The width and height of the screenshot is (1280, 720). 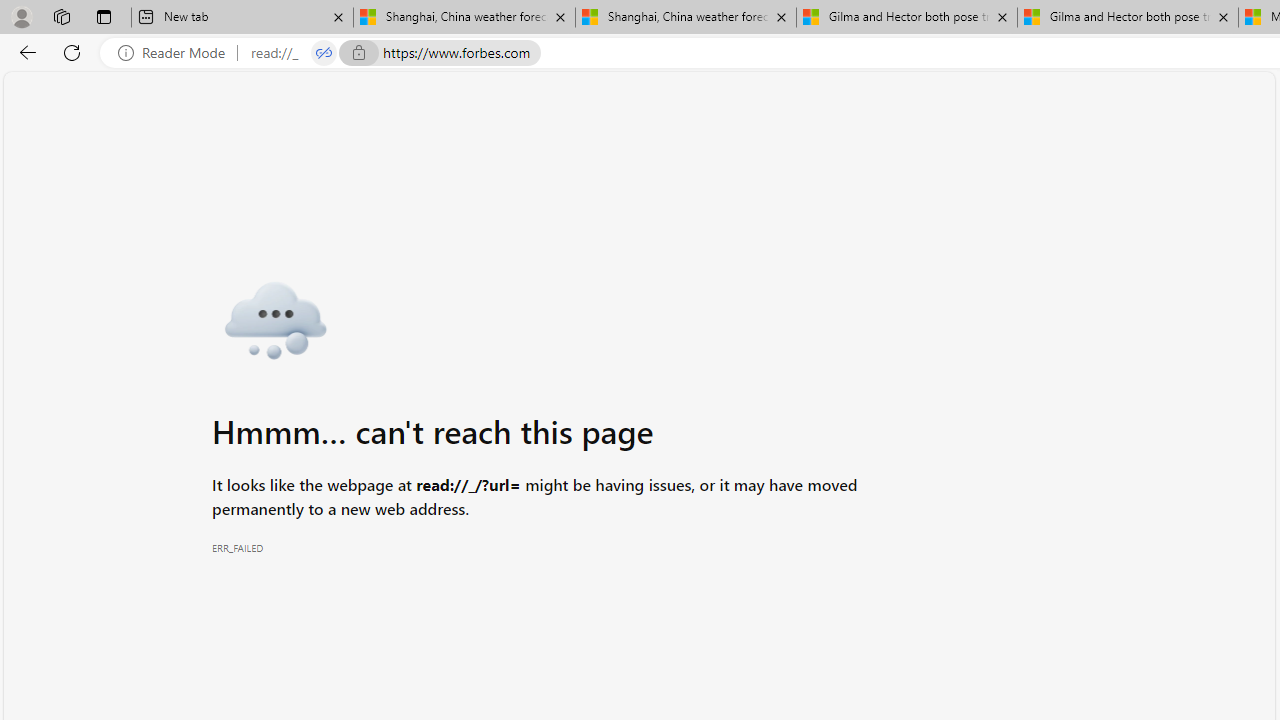 What do you see at coordinates (686, 18) in the screenshot?
I see `Shanghai, China weather forecast | Microsoft Weather` at bounding box center [686, 18].